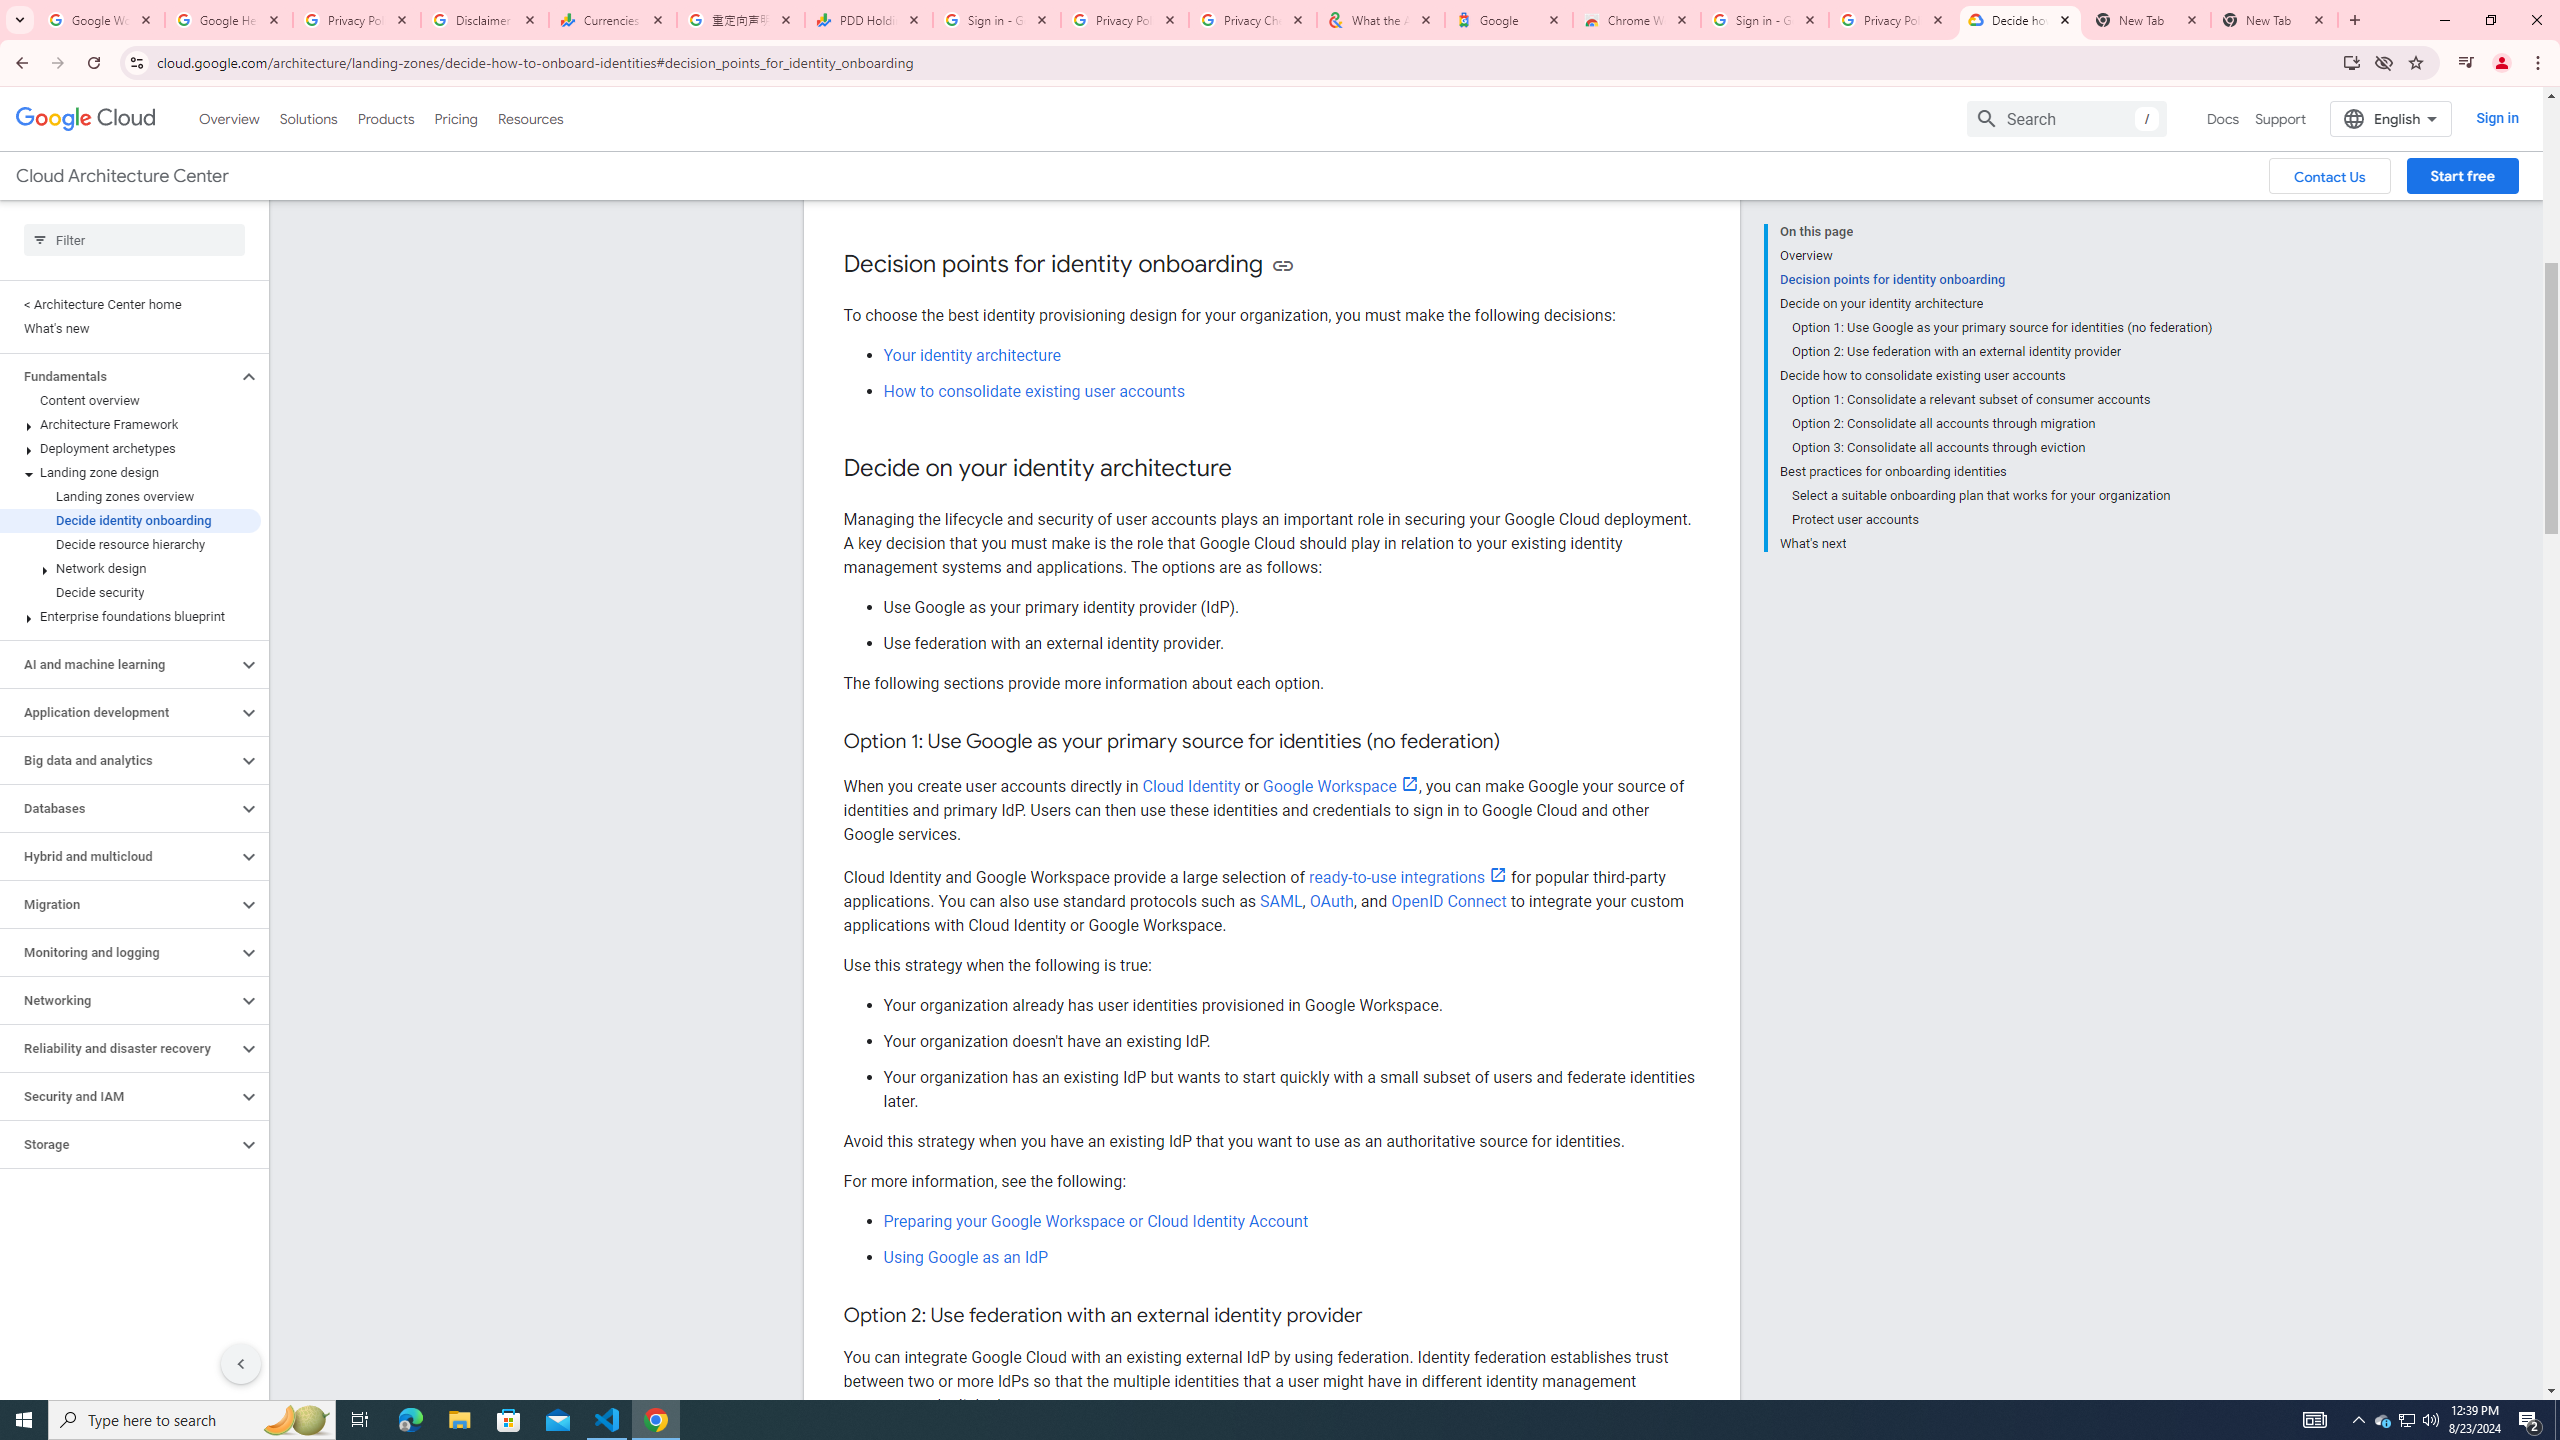 This screenshot has width=2560, height=1440. What do you see at coordinates (1637, 20) in the screenshot?
I see `Chrome Web Store - Color themes by Chrome` at bounding box center [1637, 20].